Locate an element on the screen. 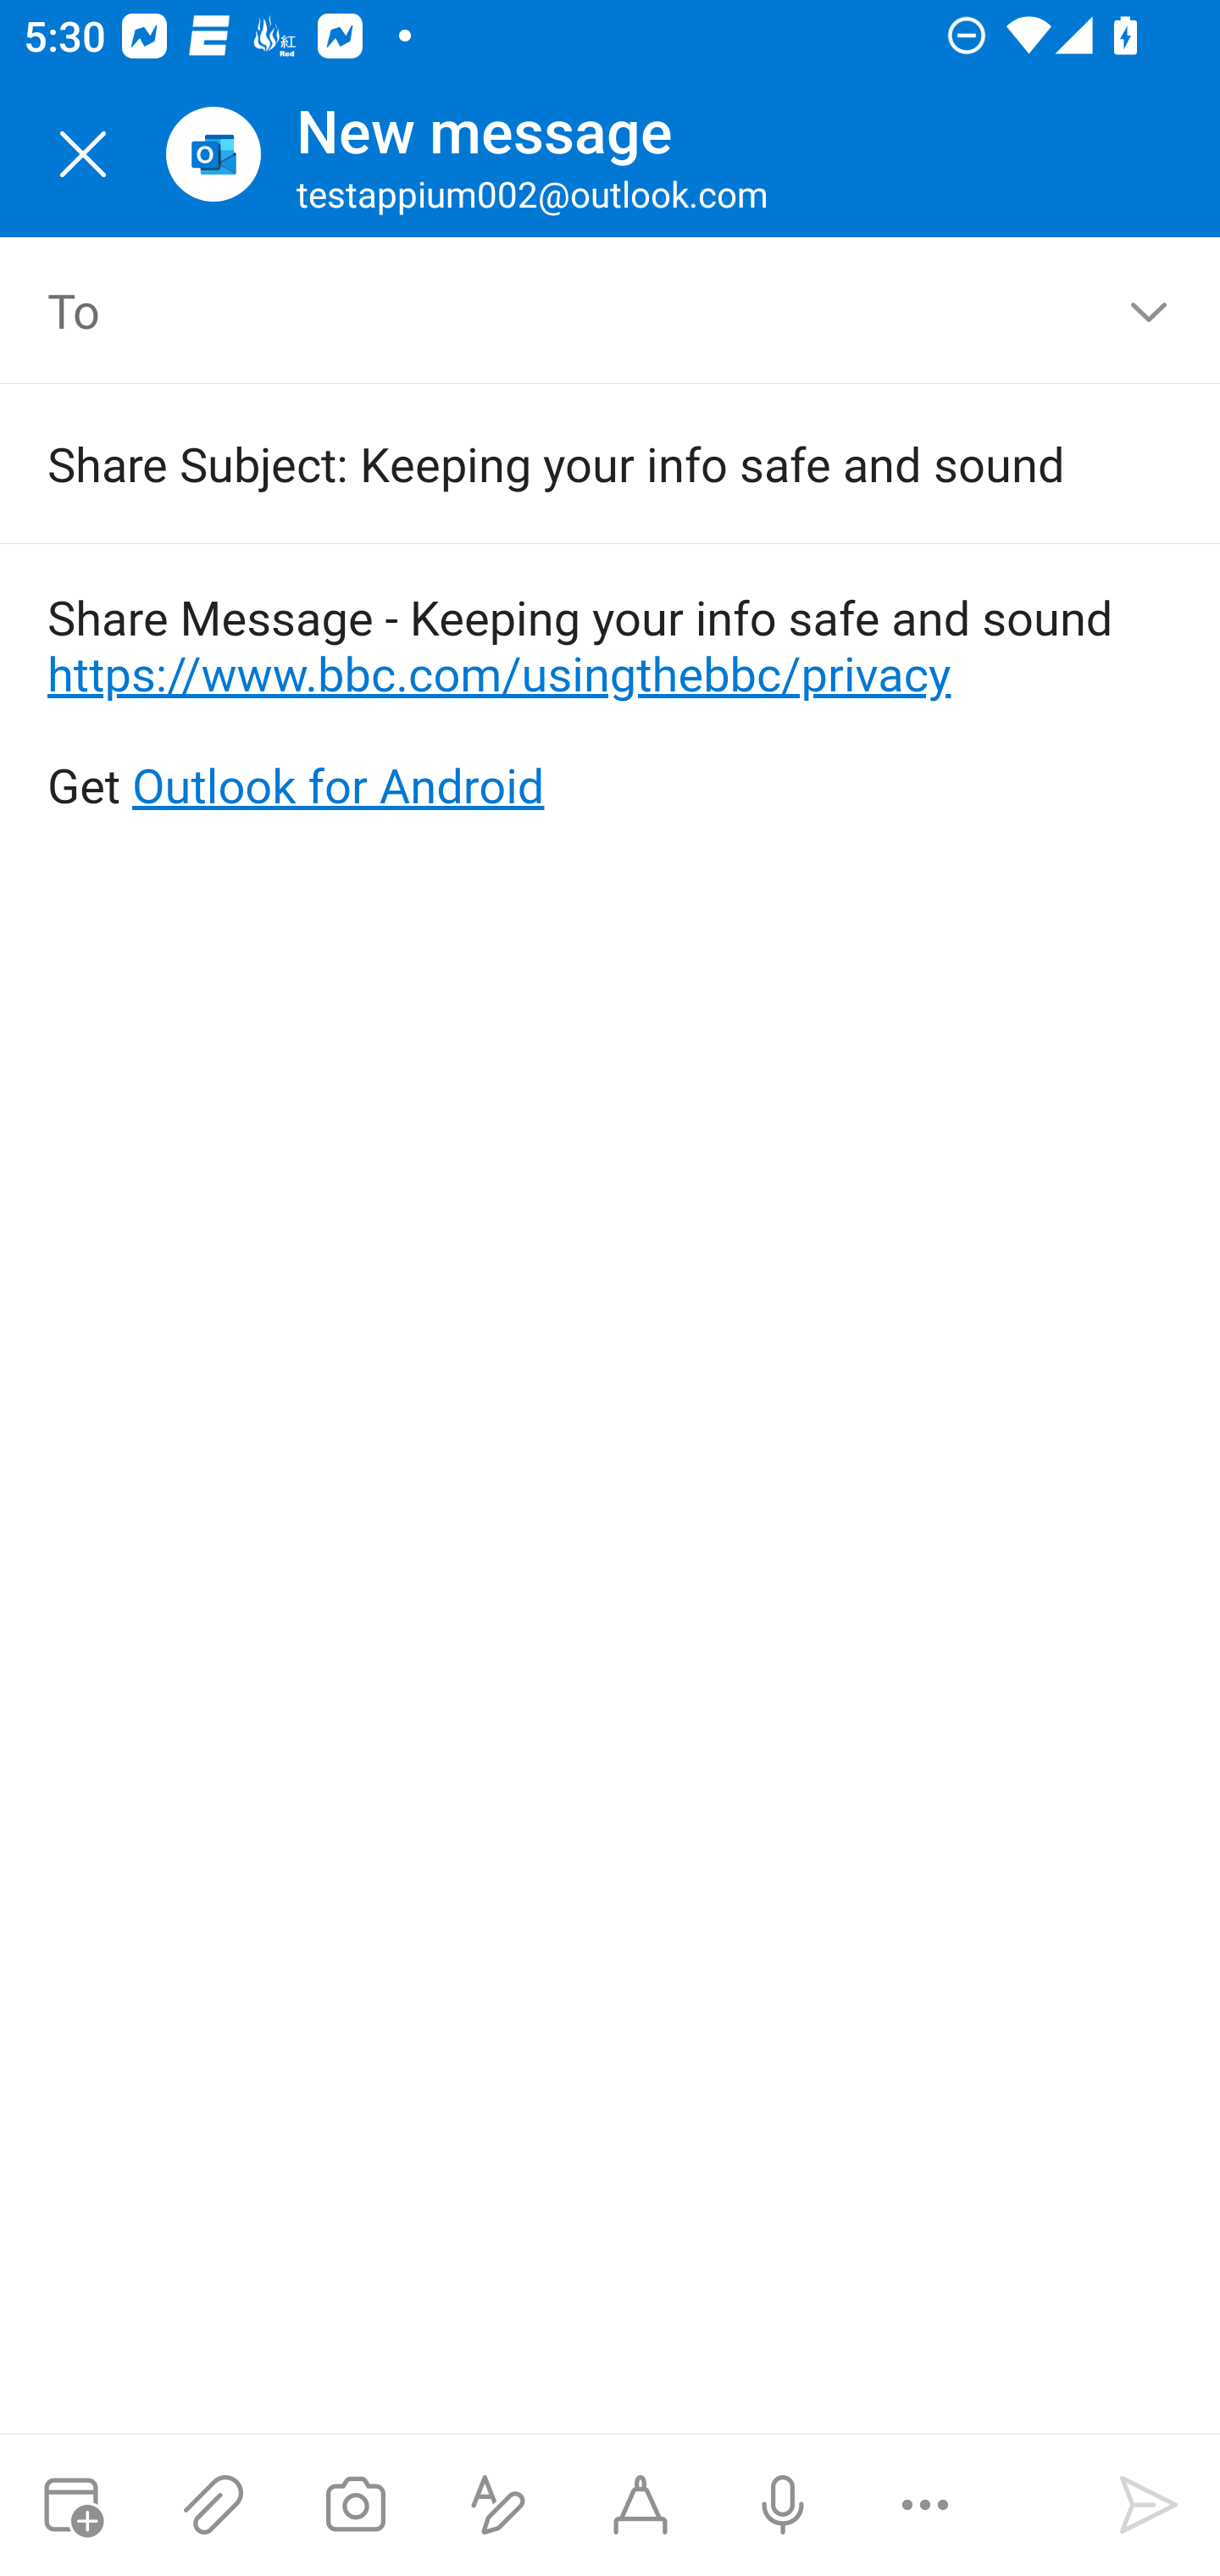  Show formatting options is located at coordinates (498, 2505).